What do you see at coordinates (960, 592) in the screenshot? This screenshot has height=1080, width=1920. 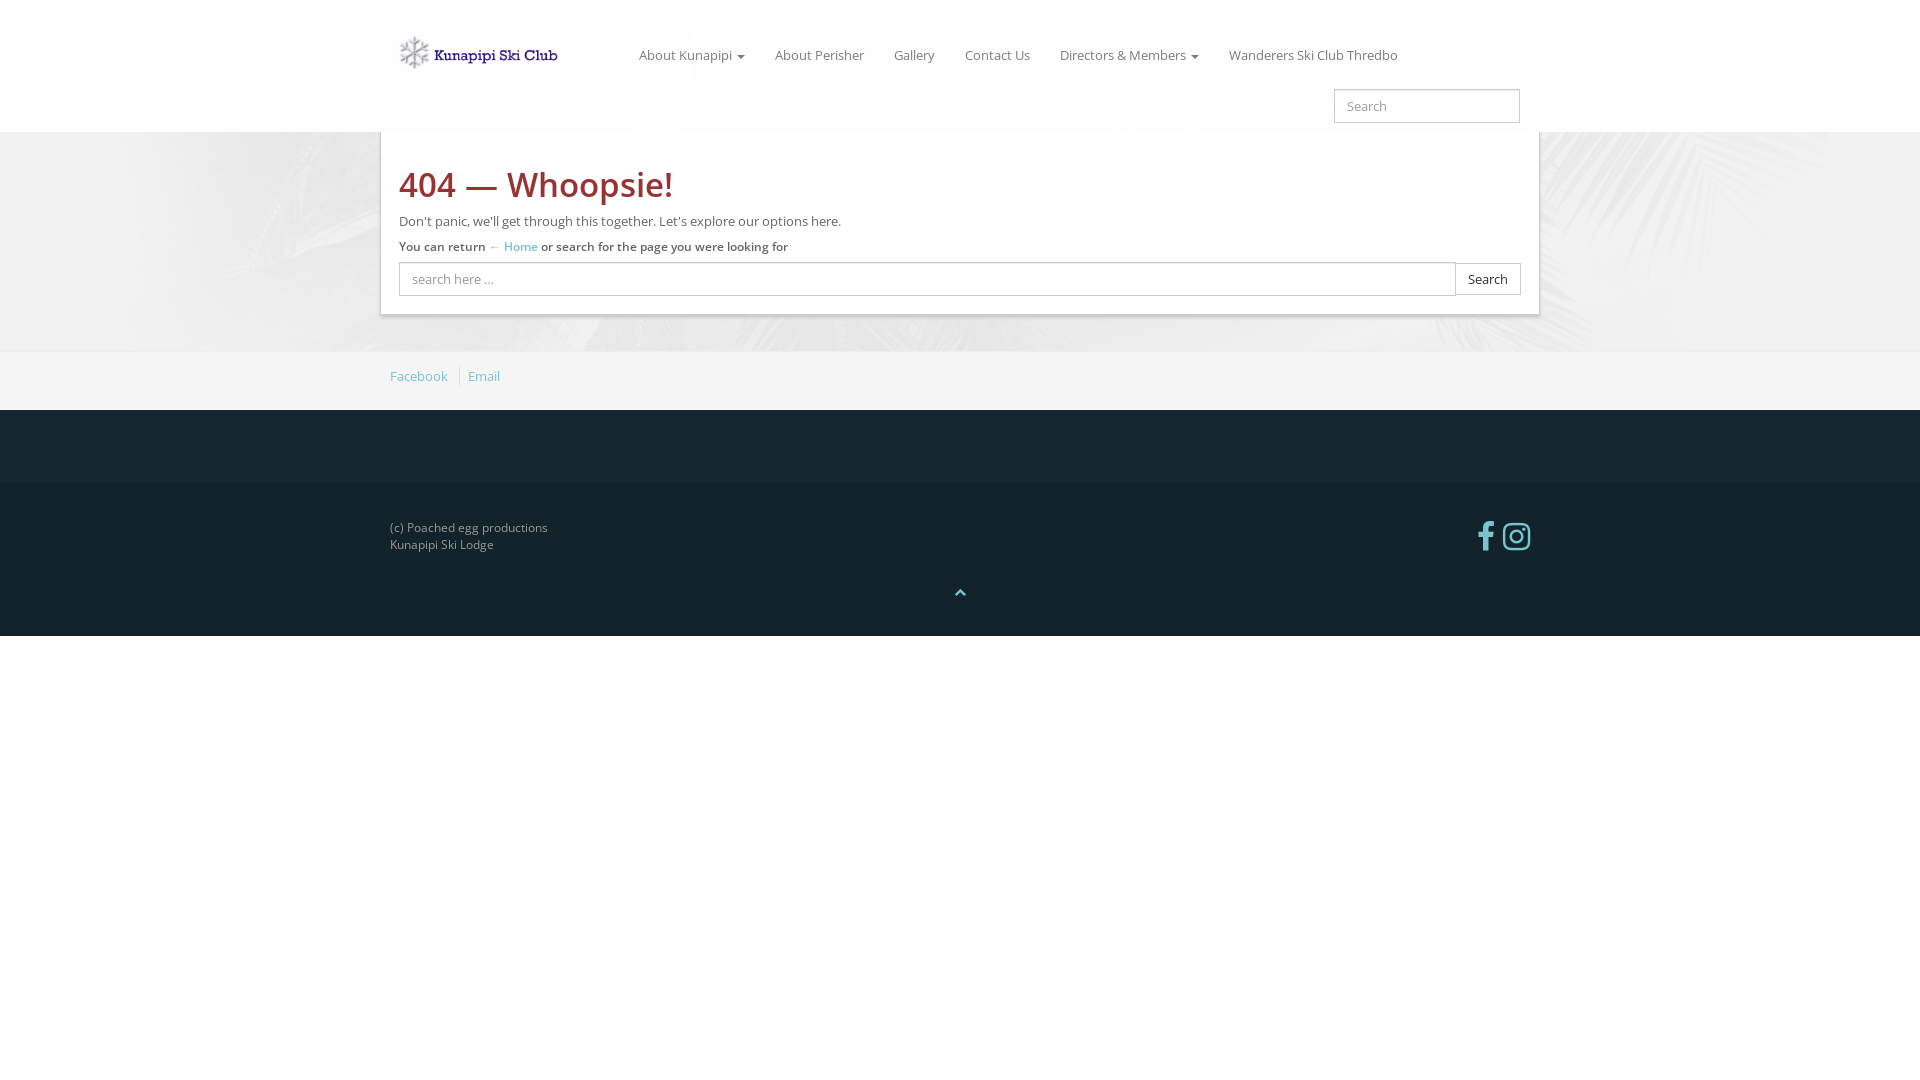 I see `Scroll to top` at bounding box center [960, 592].